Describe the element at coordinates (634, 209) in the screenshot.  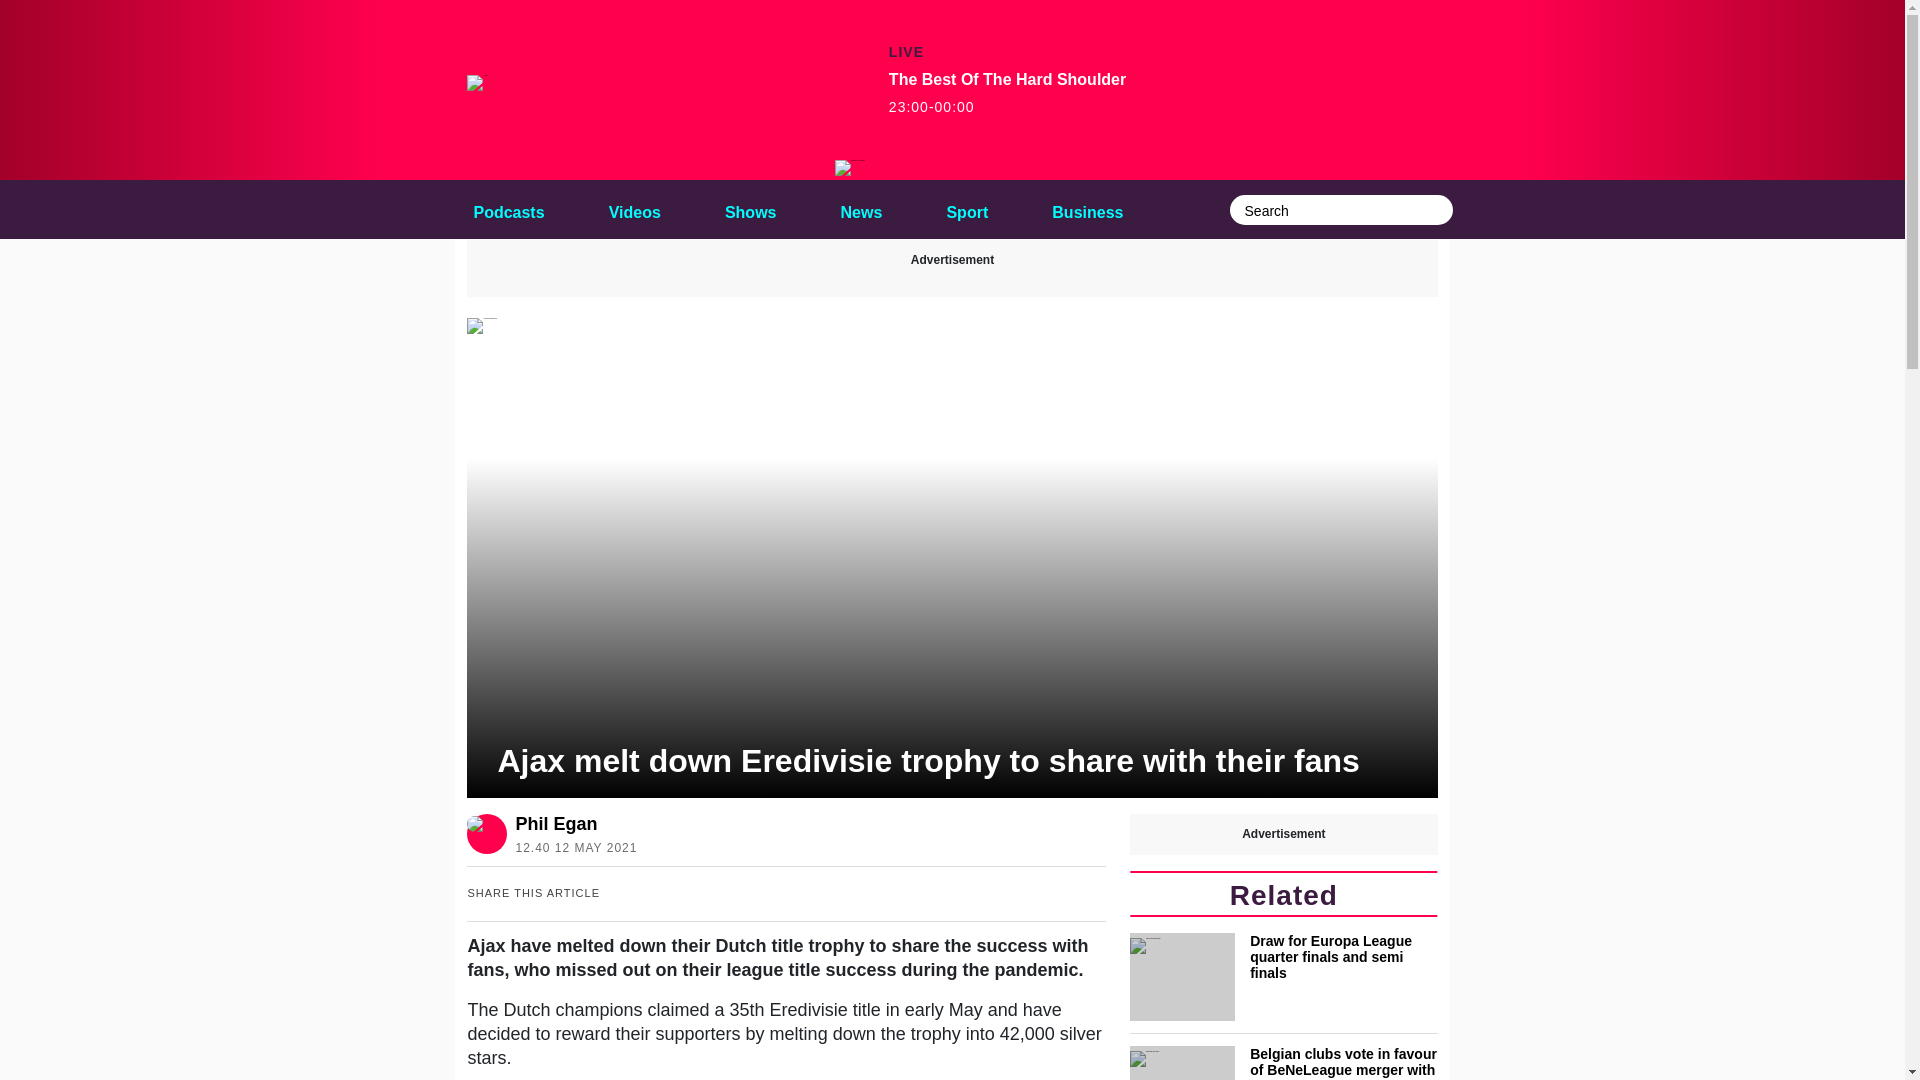
I see `Videos` at that location.